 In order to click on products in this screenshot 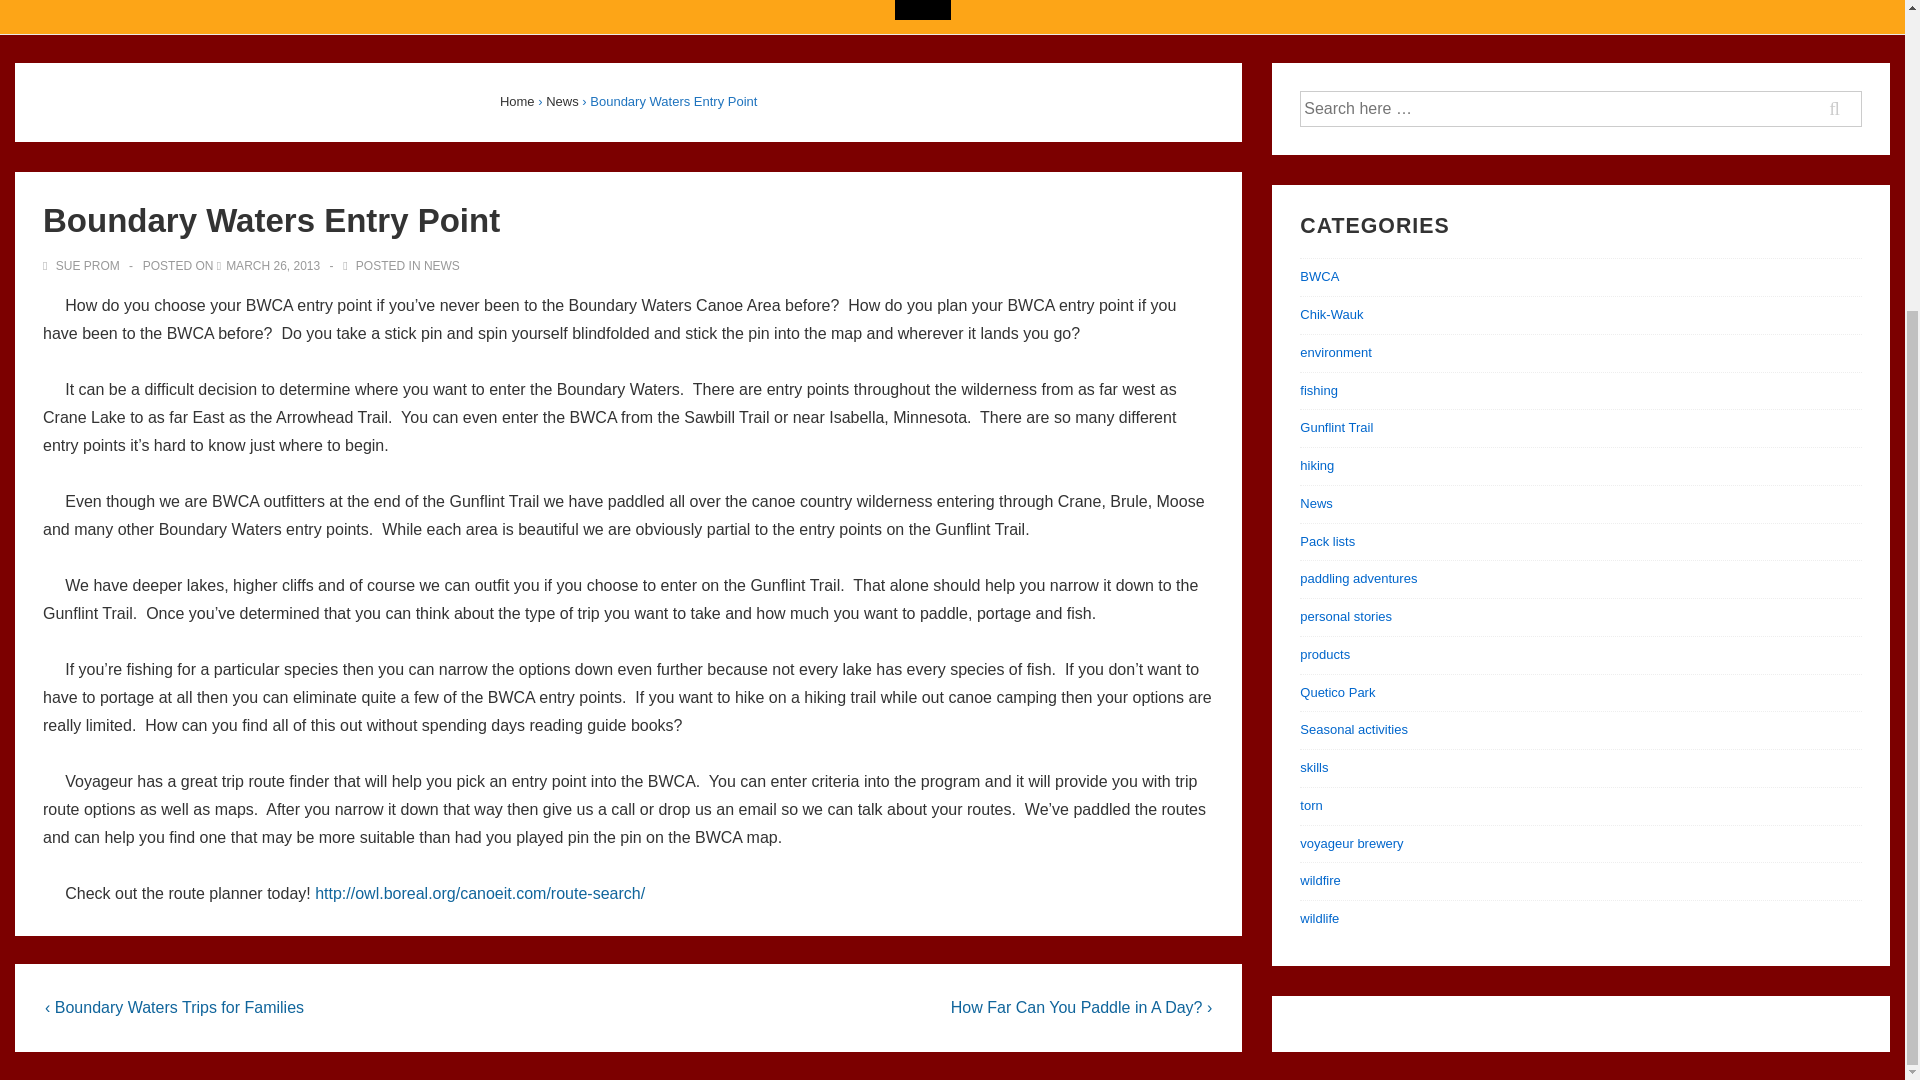, I will do `click(1324, 654)`.